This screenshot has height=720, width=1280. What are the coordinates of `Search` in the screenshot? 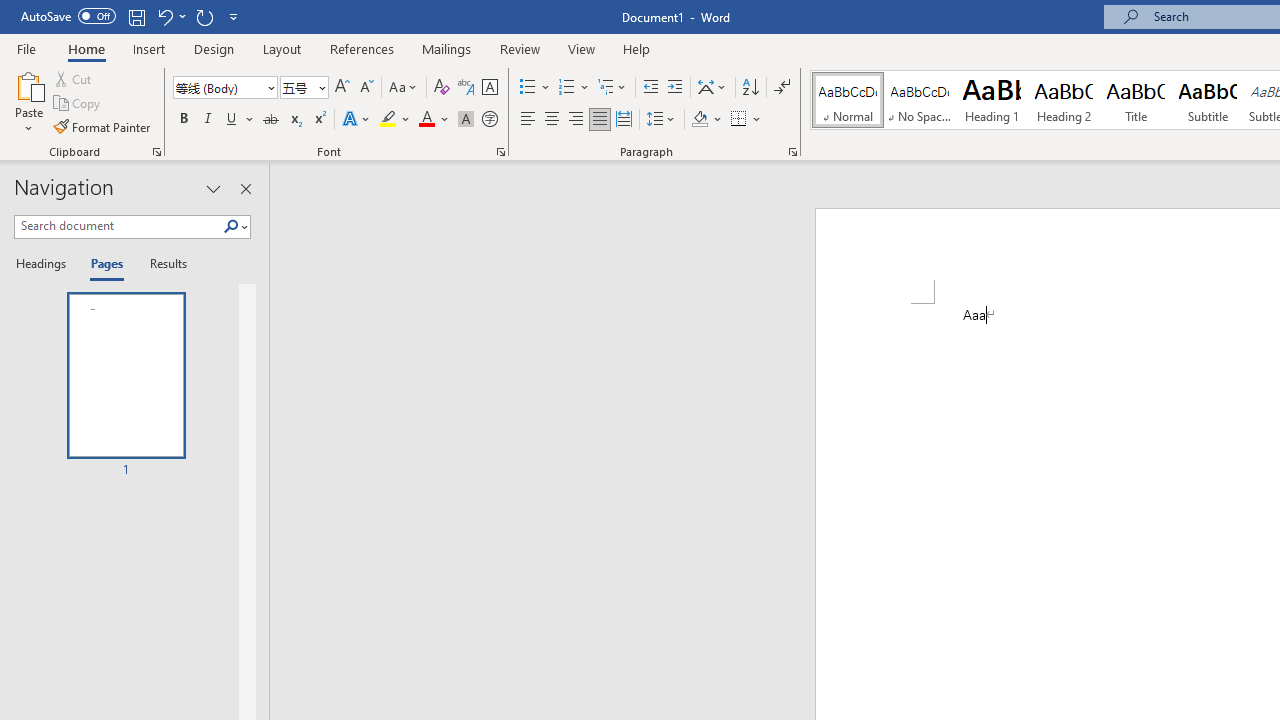 It's located at (235, 227).